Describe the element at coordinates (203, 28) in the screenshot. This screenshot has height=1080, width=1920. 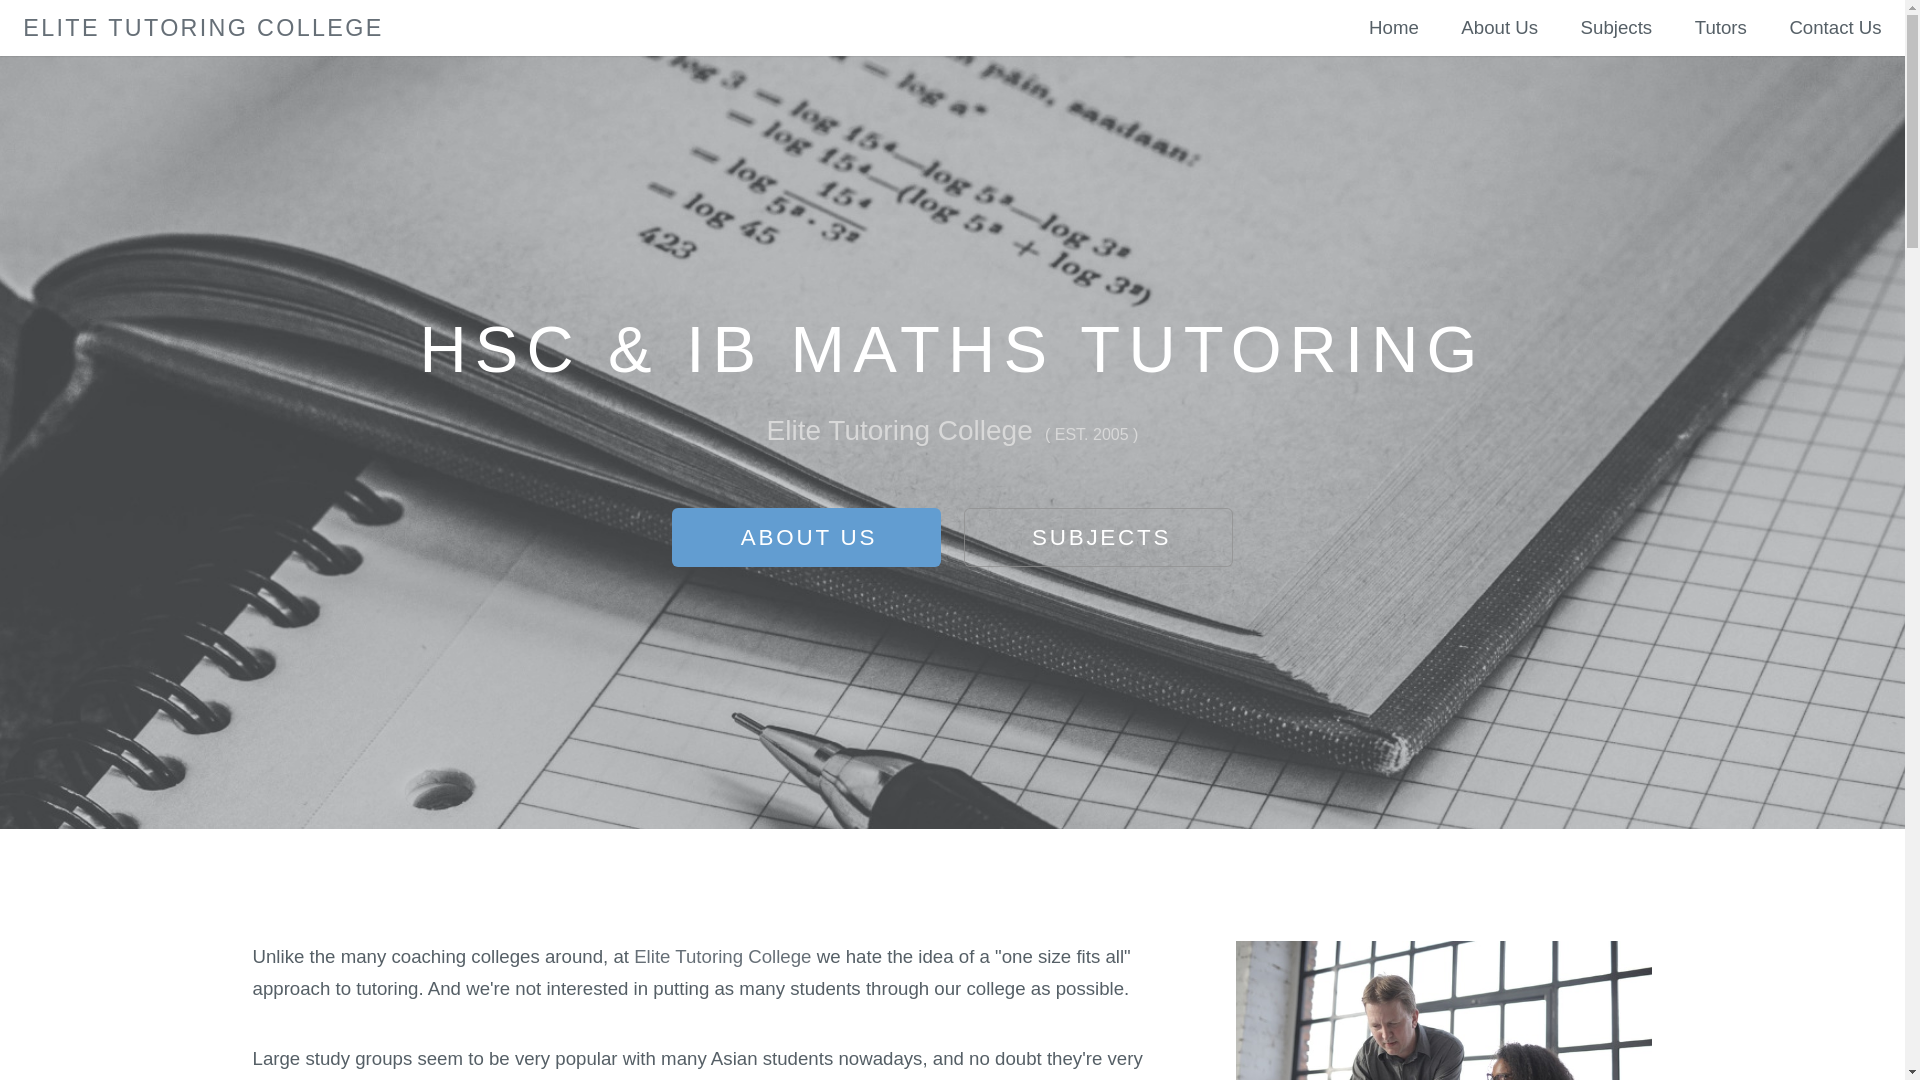
I see `ELITE TUTORING COLLEGE` at that location.